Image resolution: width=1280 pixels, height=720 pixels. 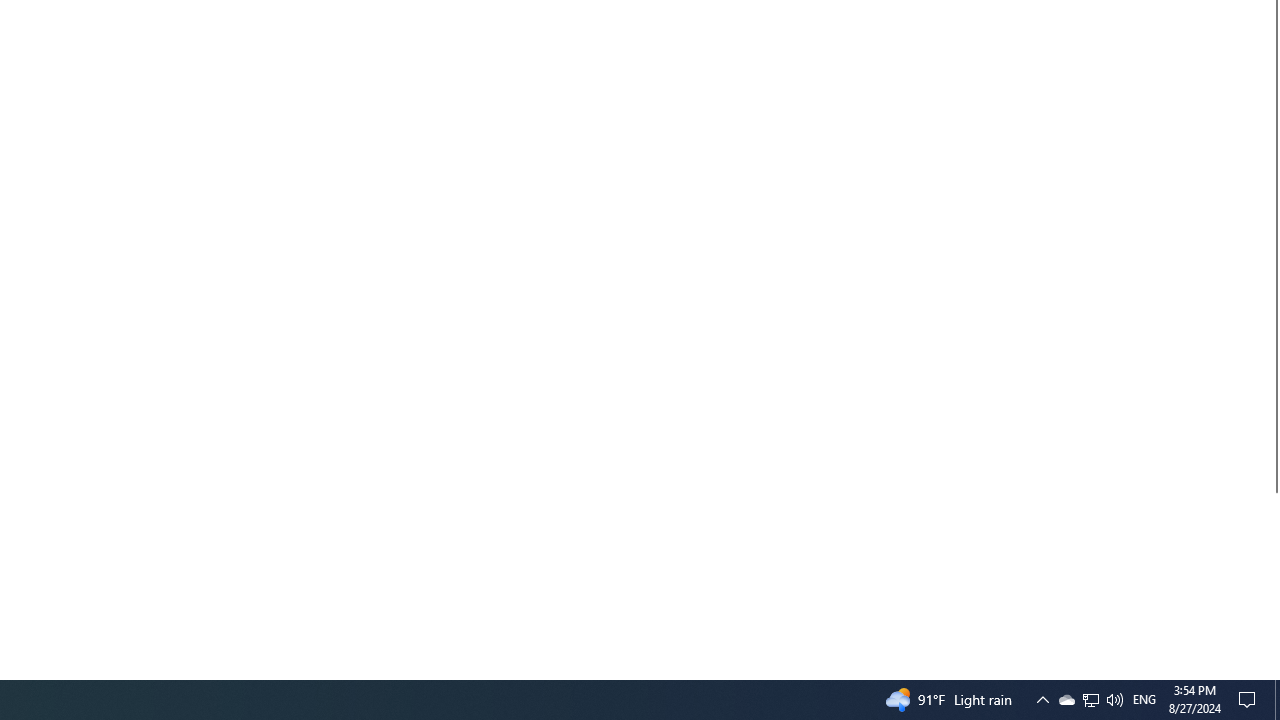 What do you see at coordinates (1066, 700) in the screenshot?
I see `Vertical Small Increase` at bounding box center [1066, 700].